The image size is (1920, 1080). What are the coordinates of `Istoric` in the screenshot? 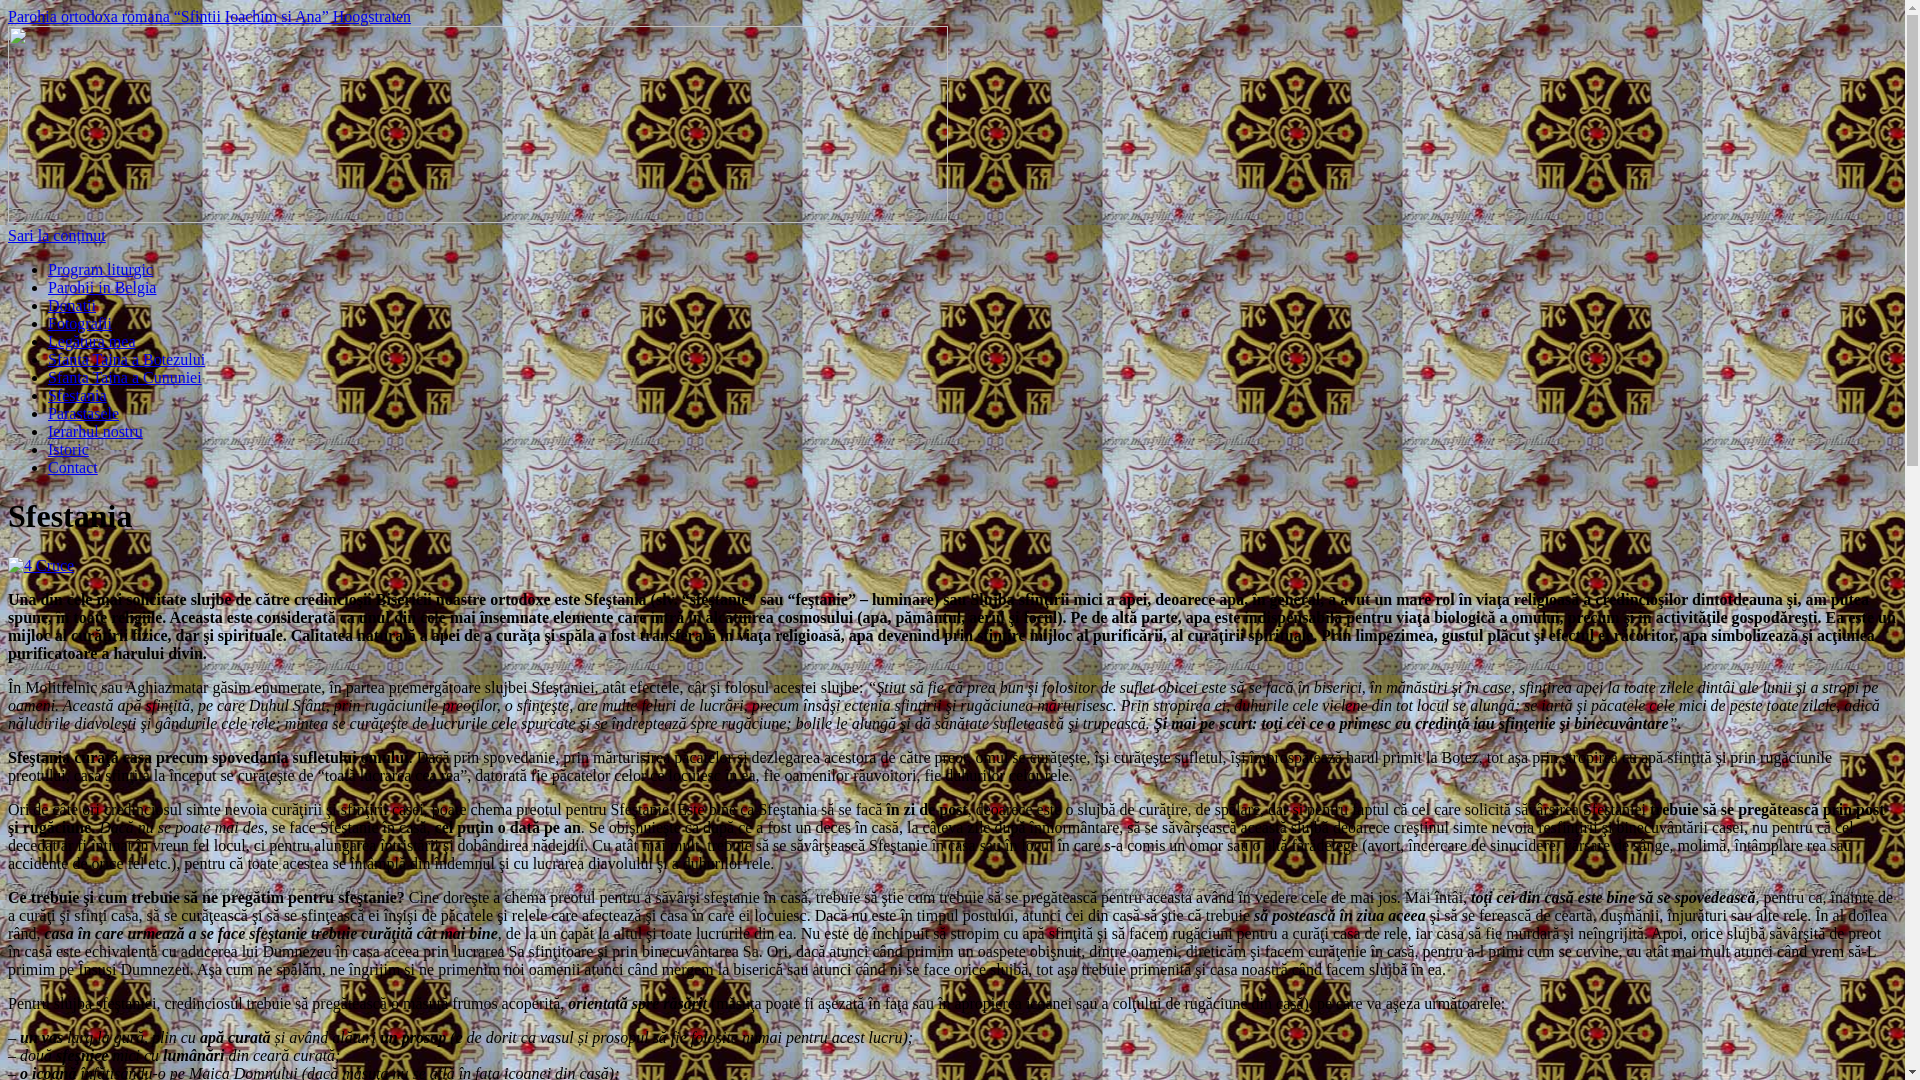 It's located at (68, 450).